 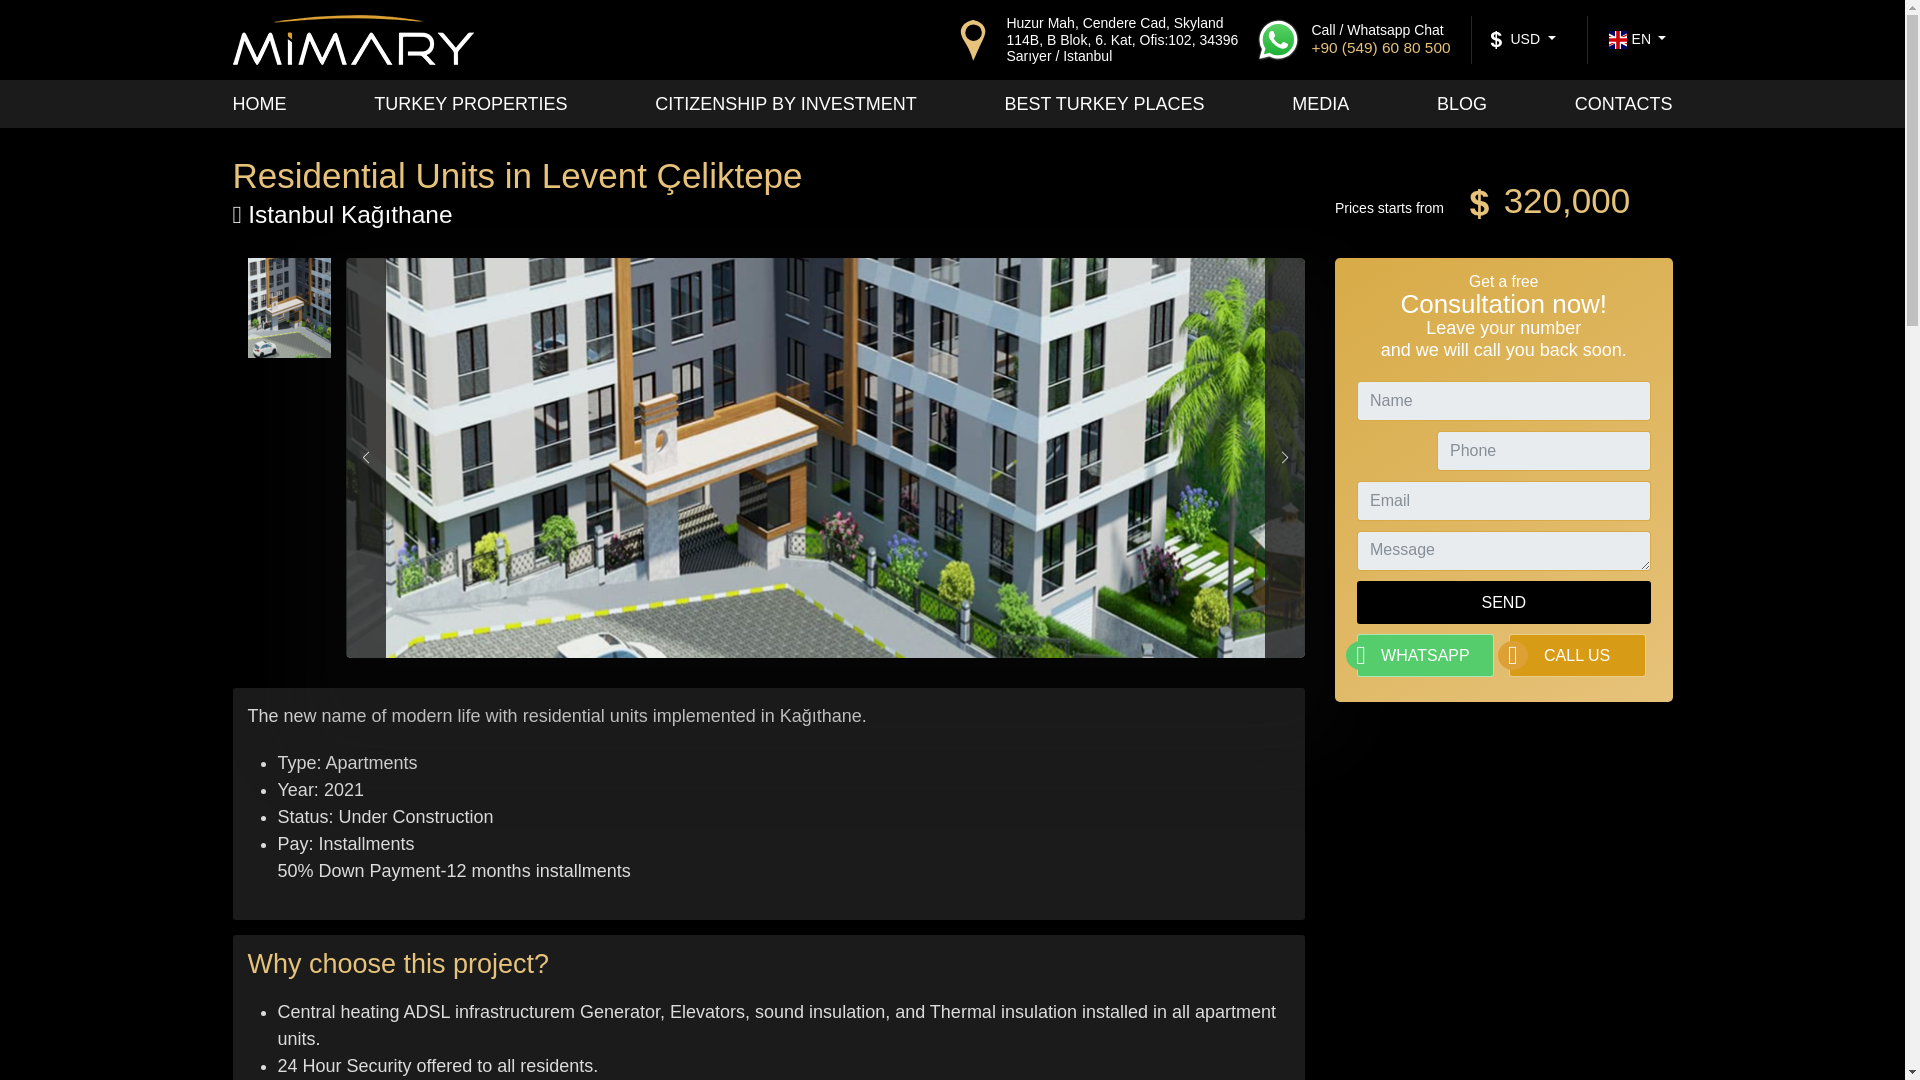 What do you see at coordinates (470, 104) in the screenshot?
I see `TURKEY PROPERTIES` at bounding box center [470, 104].